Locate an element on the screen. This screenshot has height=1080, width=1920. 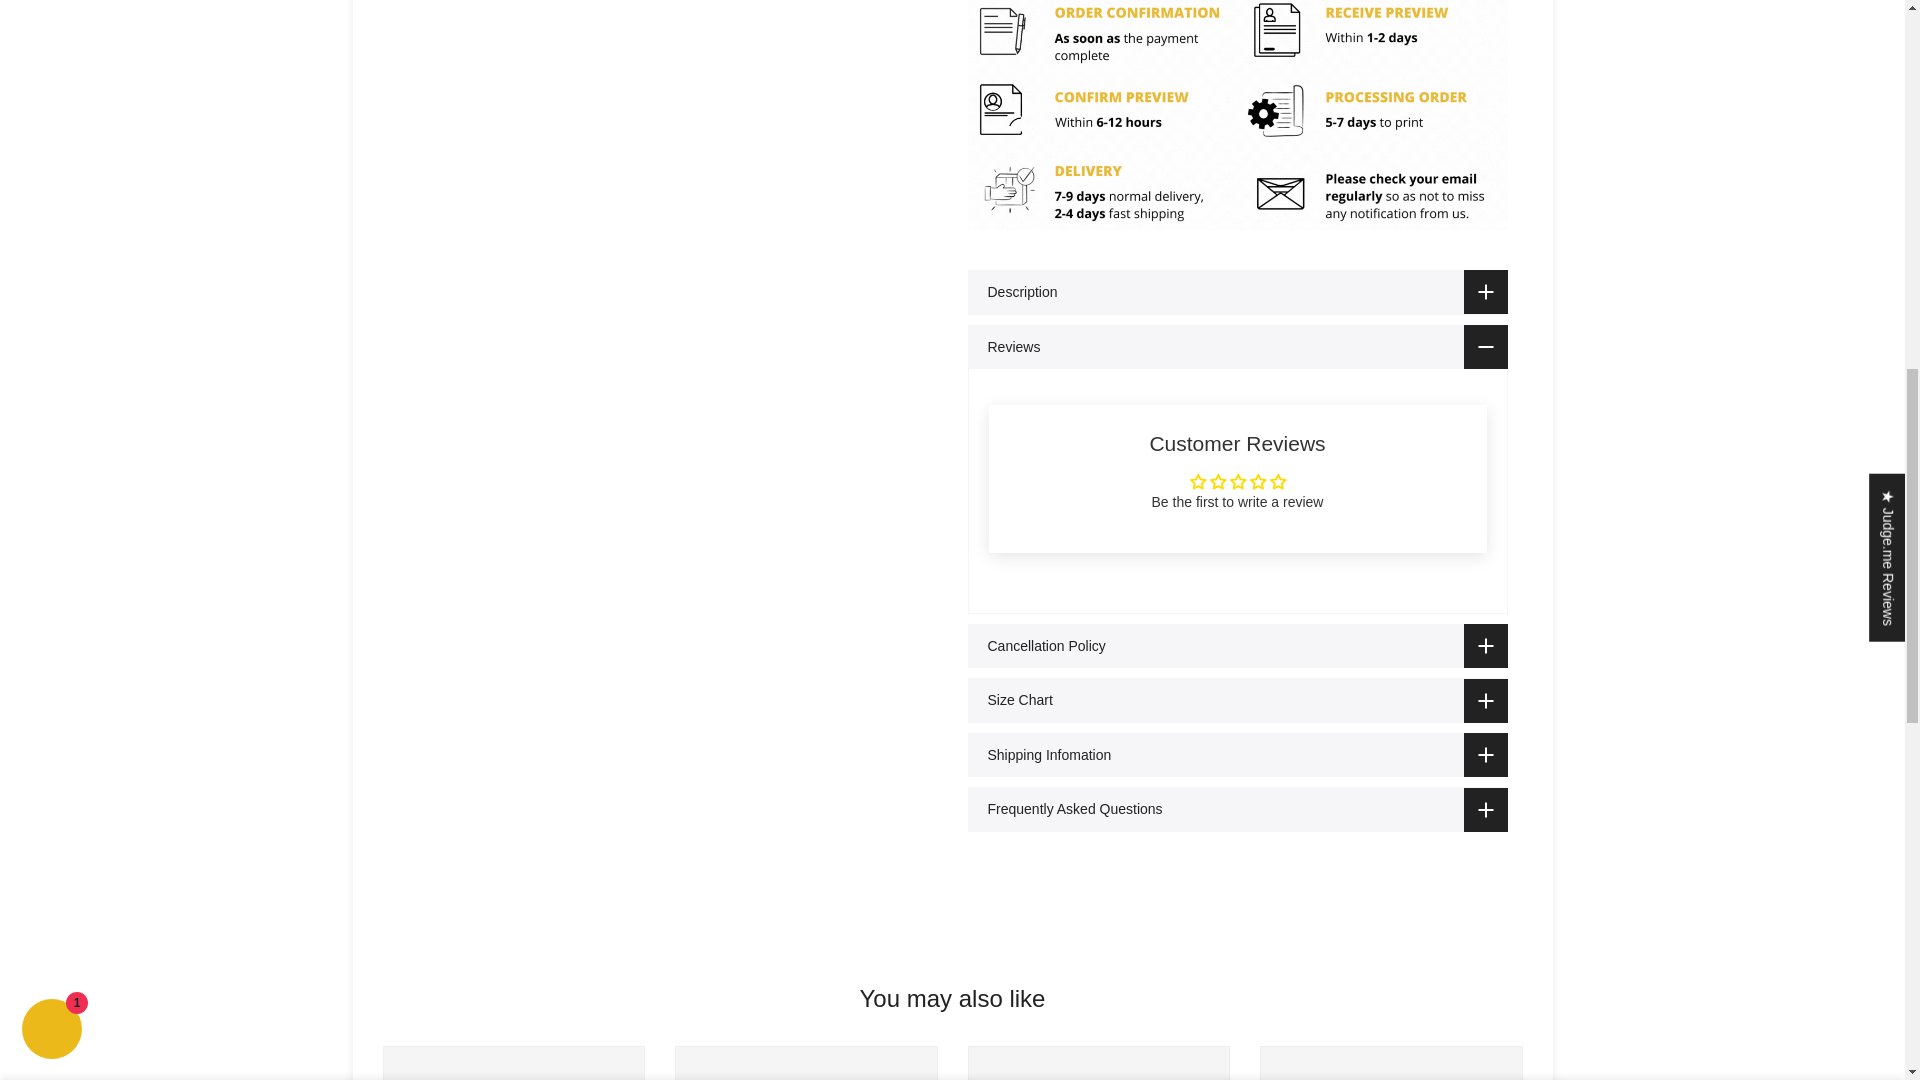
1 is located at coordinates (1306, 46).